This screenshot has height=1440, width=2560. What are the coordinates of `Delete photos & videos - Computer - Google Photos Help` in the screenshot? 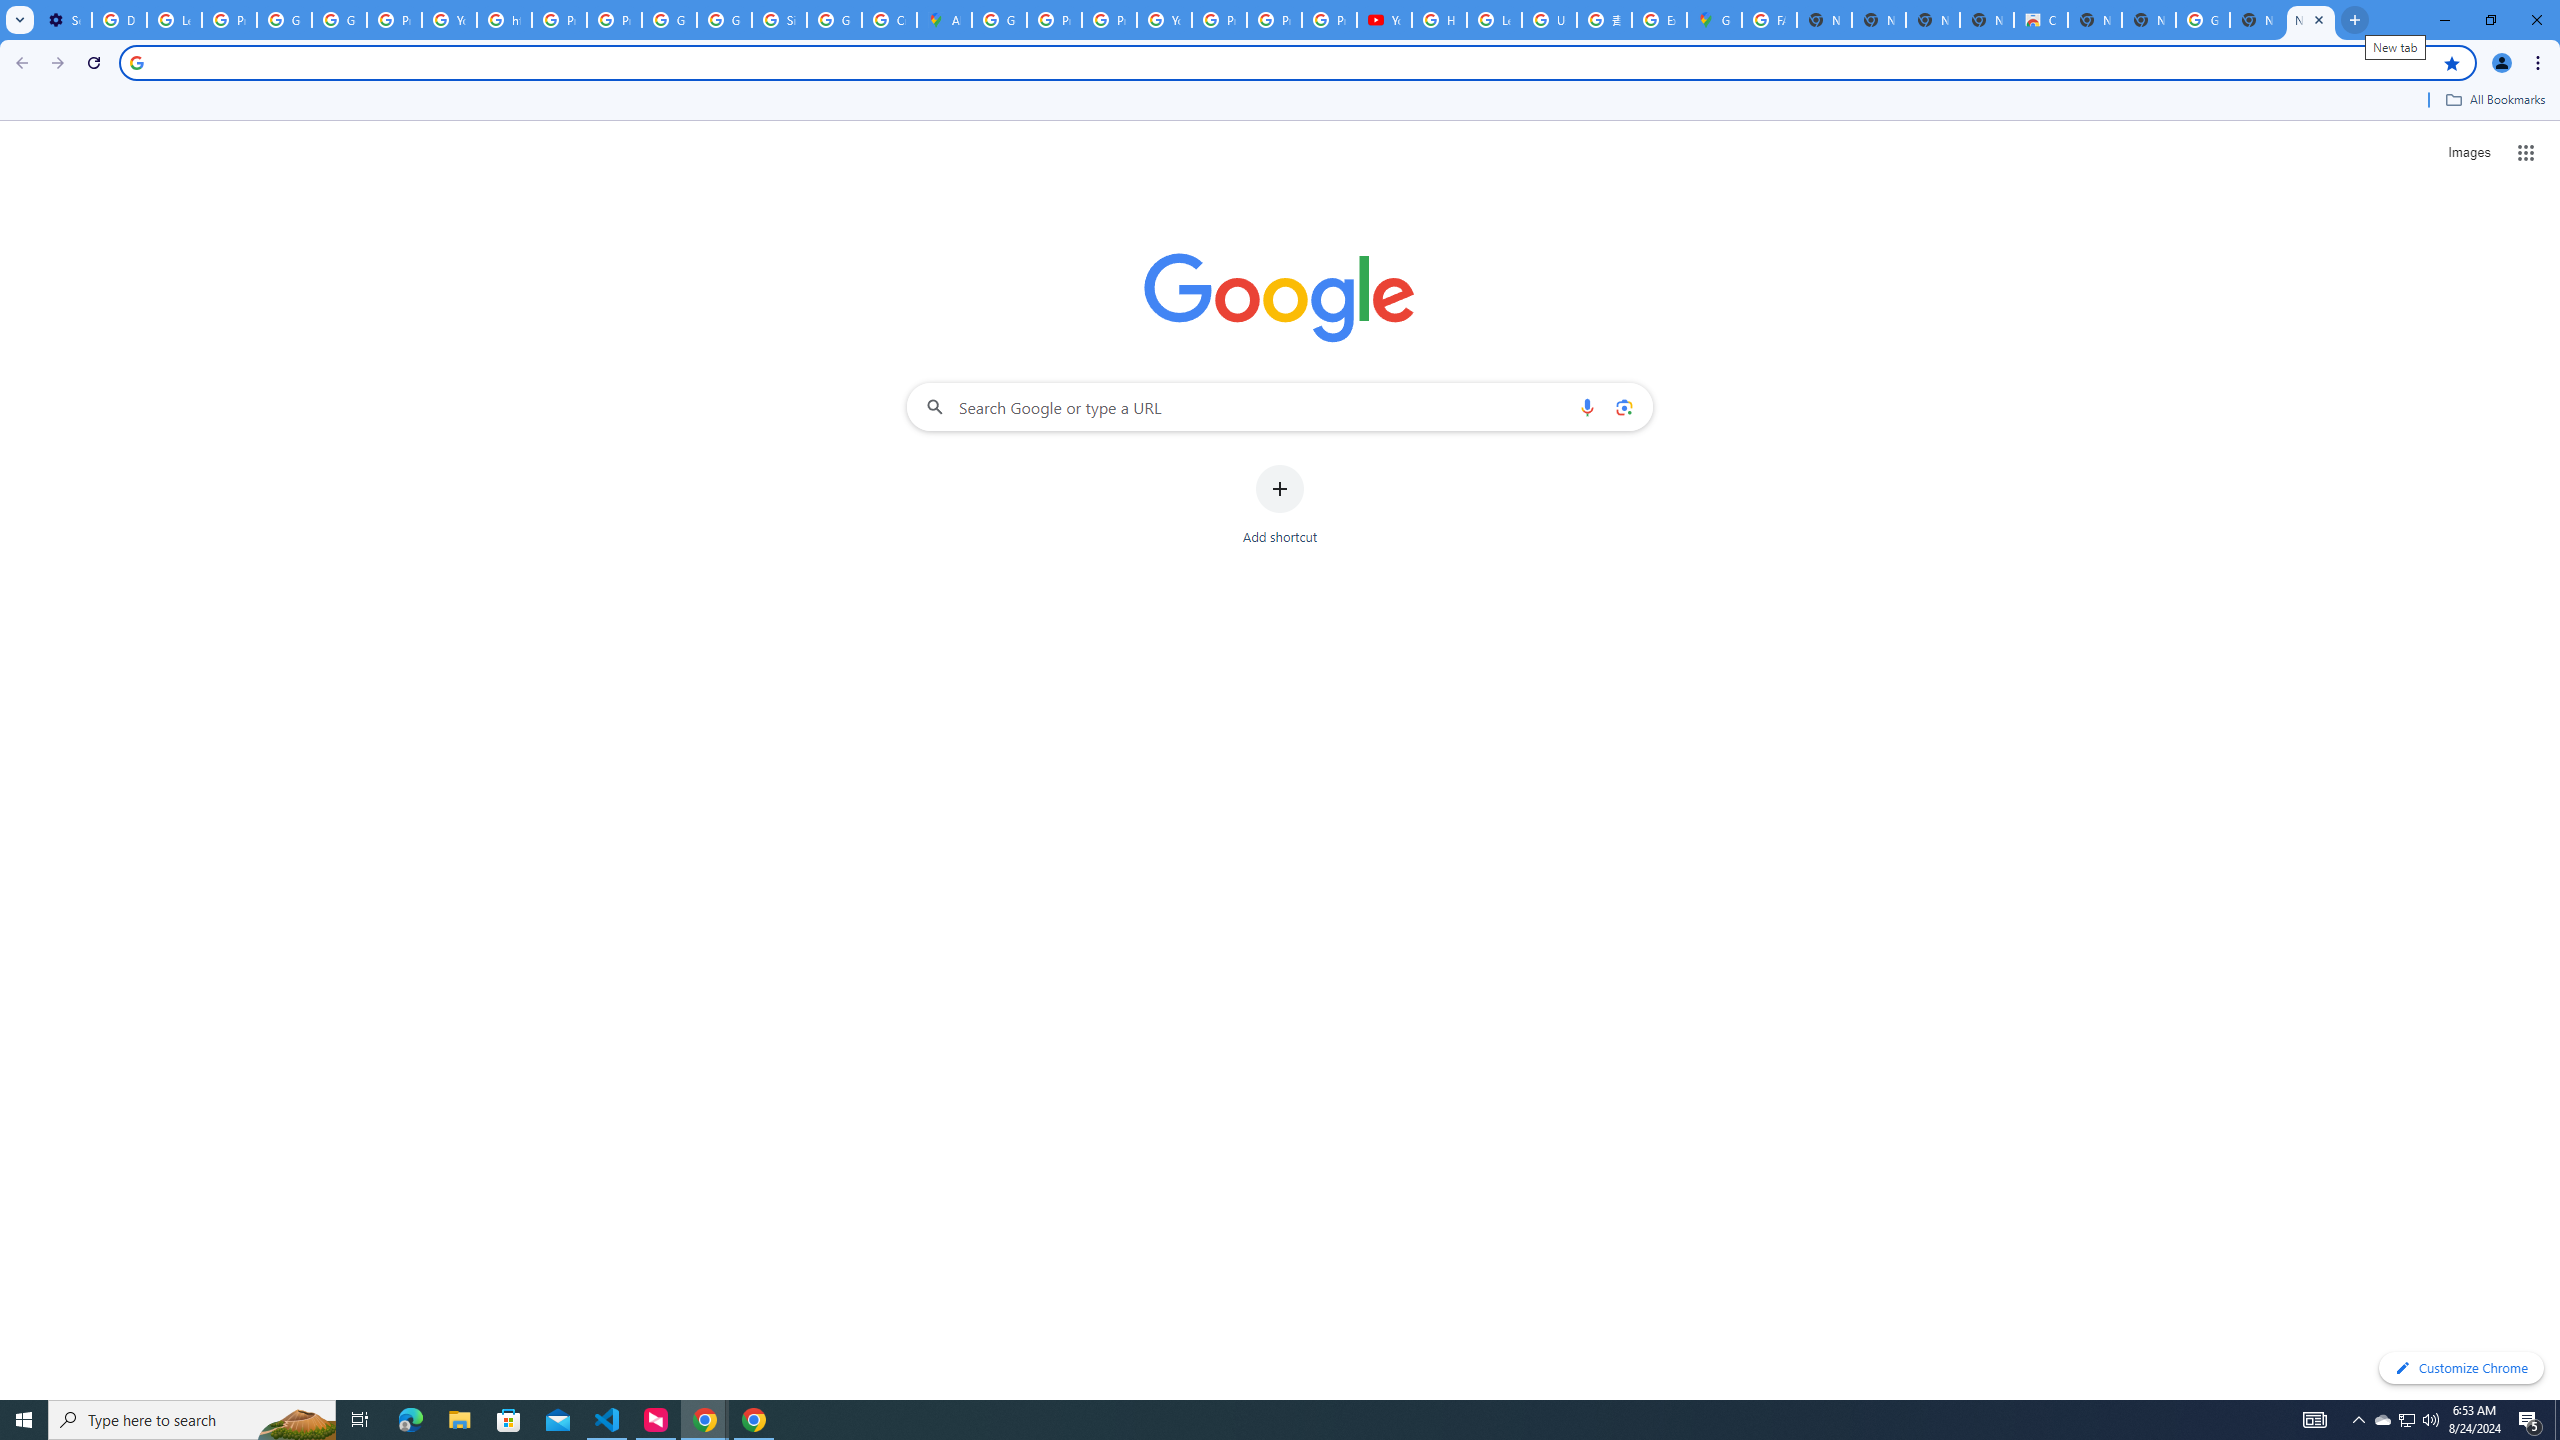 It's located at (118, 20).